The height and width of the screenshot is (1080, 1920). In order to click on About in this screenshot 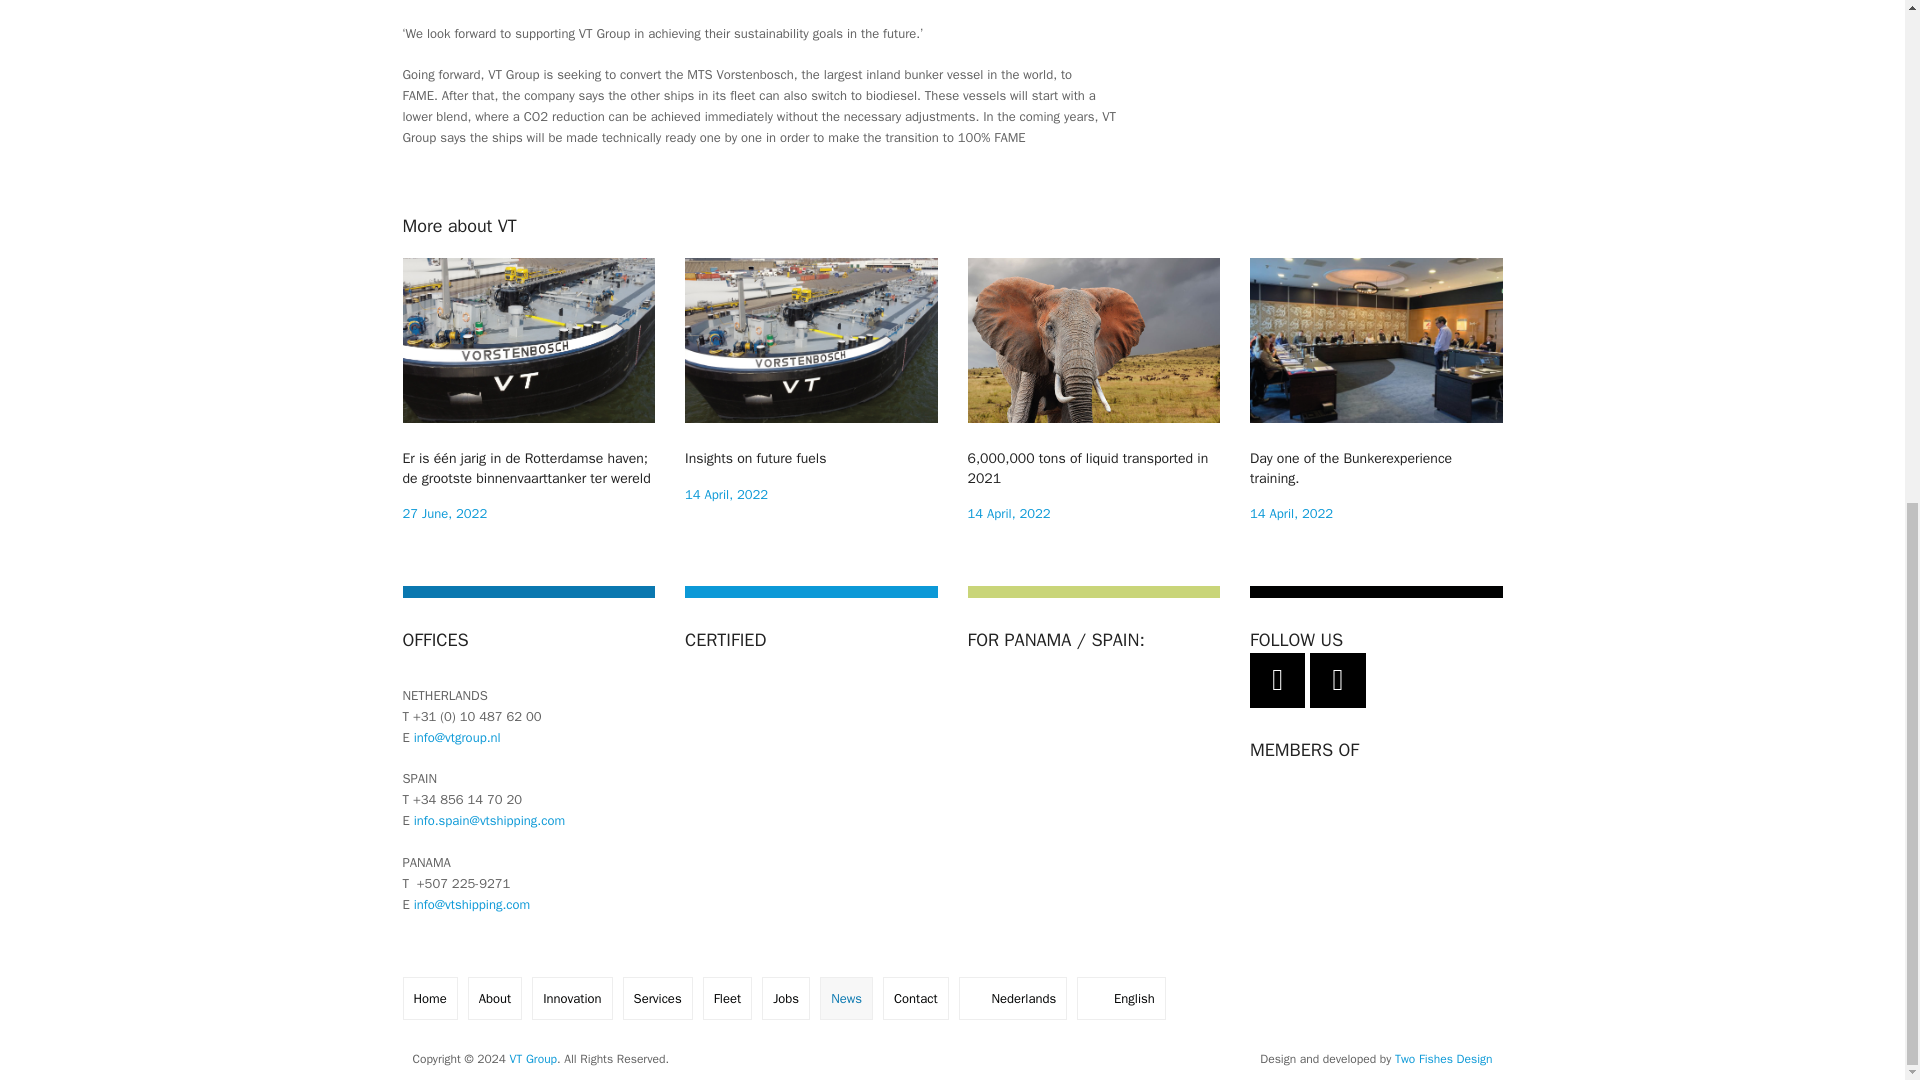, I will do `click(533, 1058)`.